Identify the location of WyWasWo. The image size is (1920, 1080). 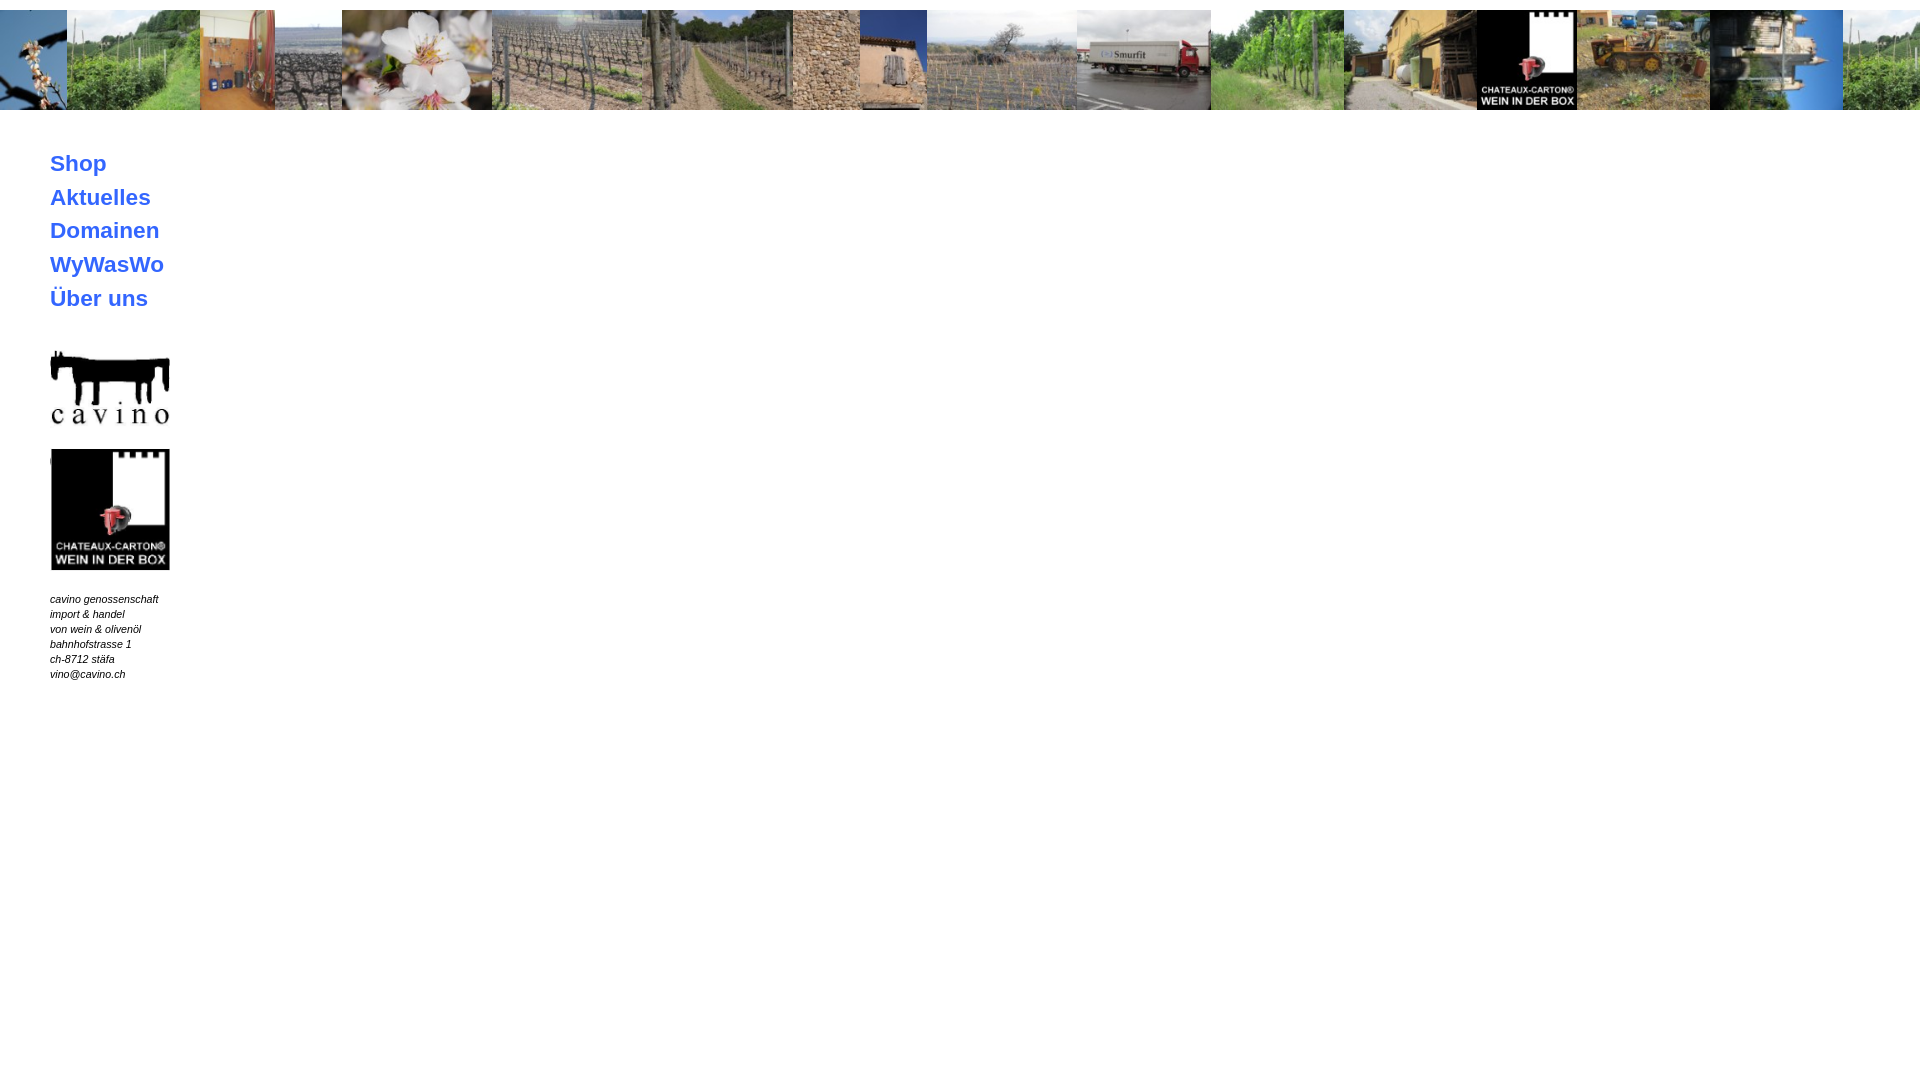
(107, 264).